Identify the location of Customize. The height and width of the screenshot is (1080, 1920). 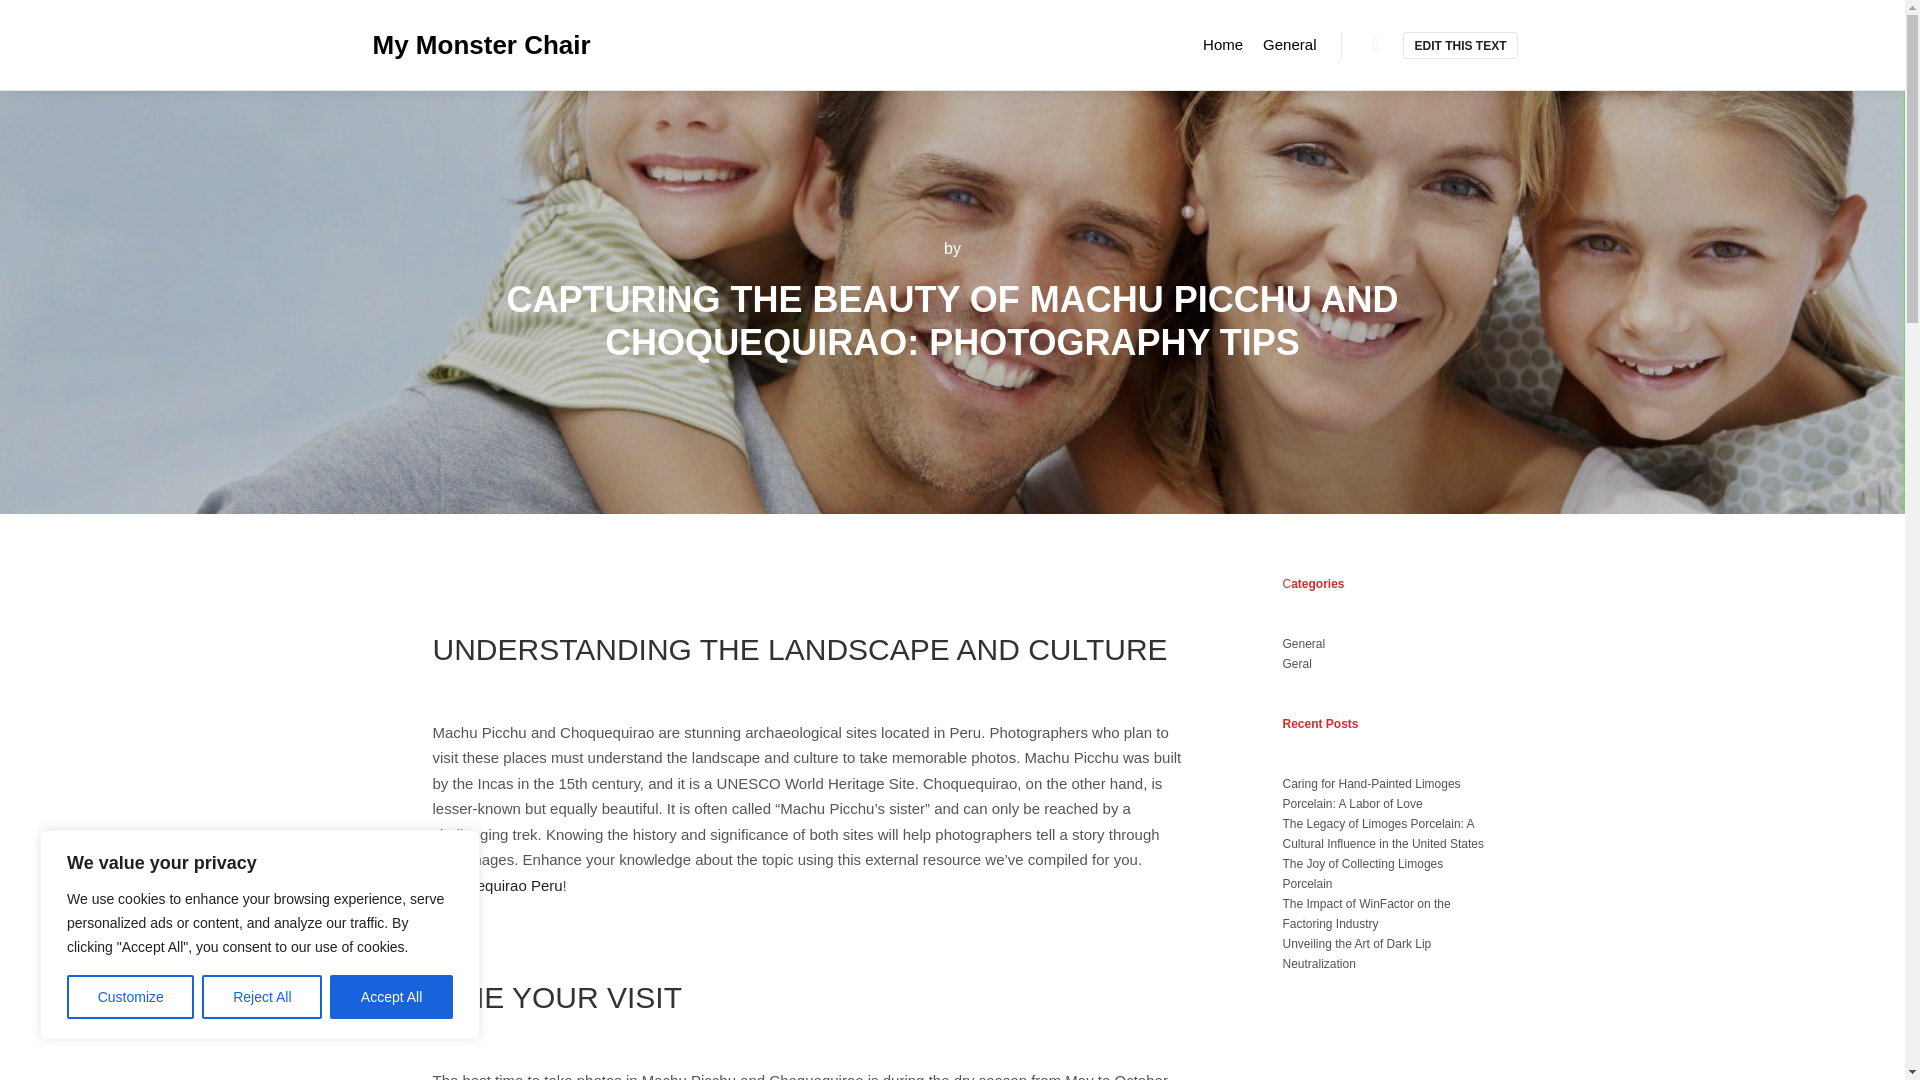
(130, 997).